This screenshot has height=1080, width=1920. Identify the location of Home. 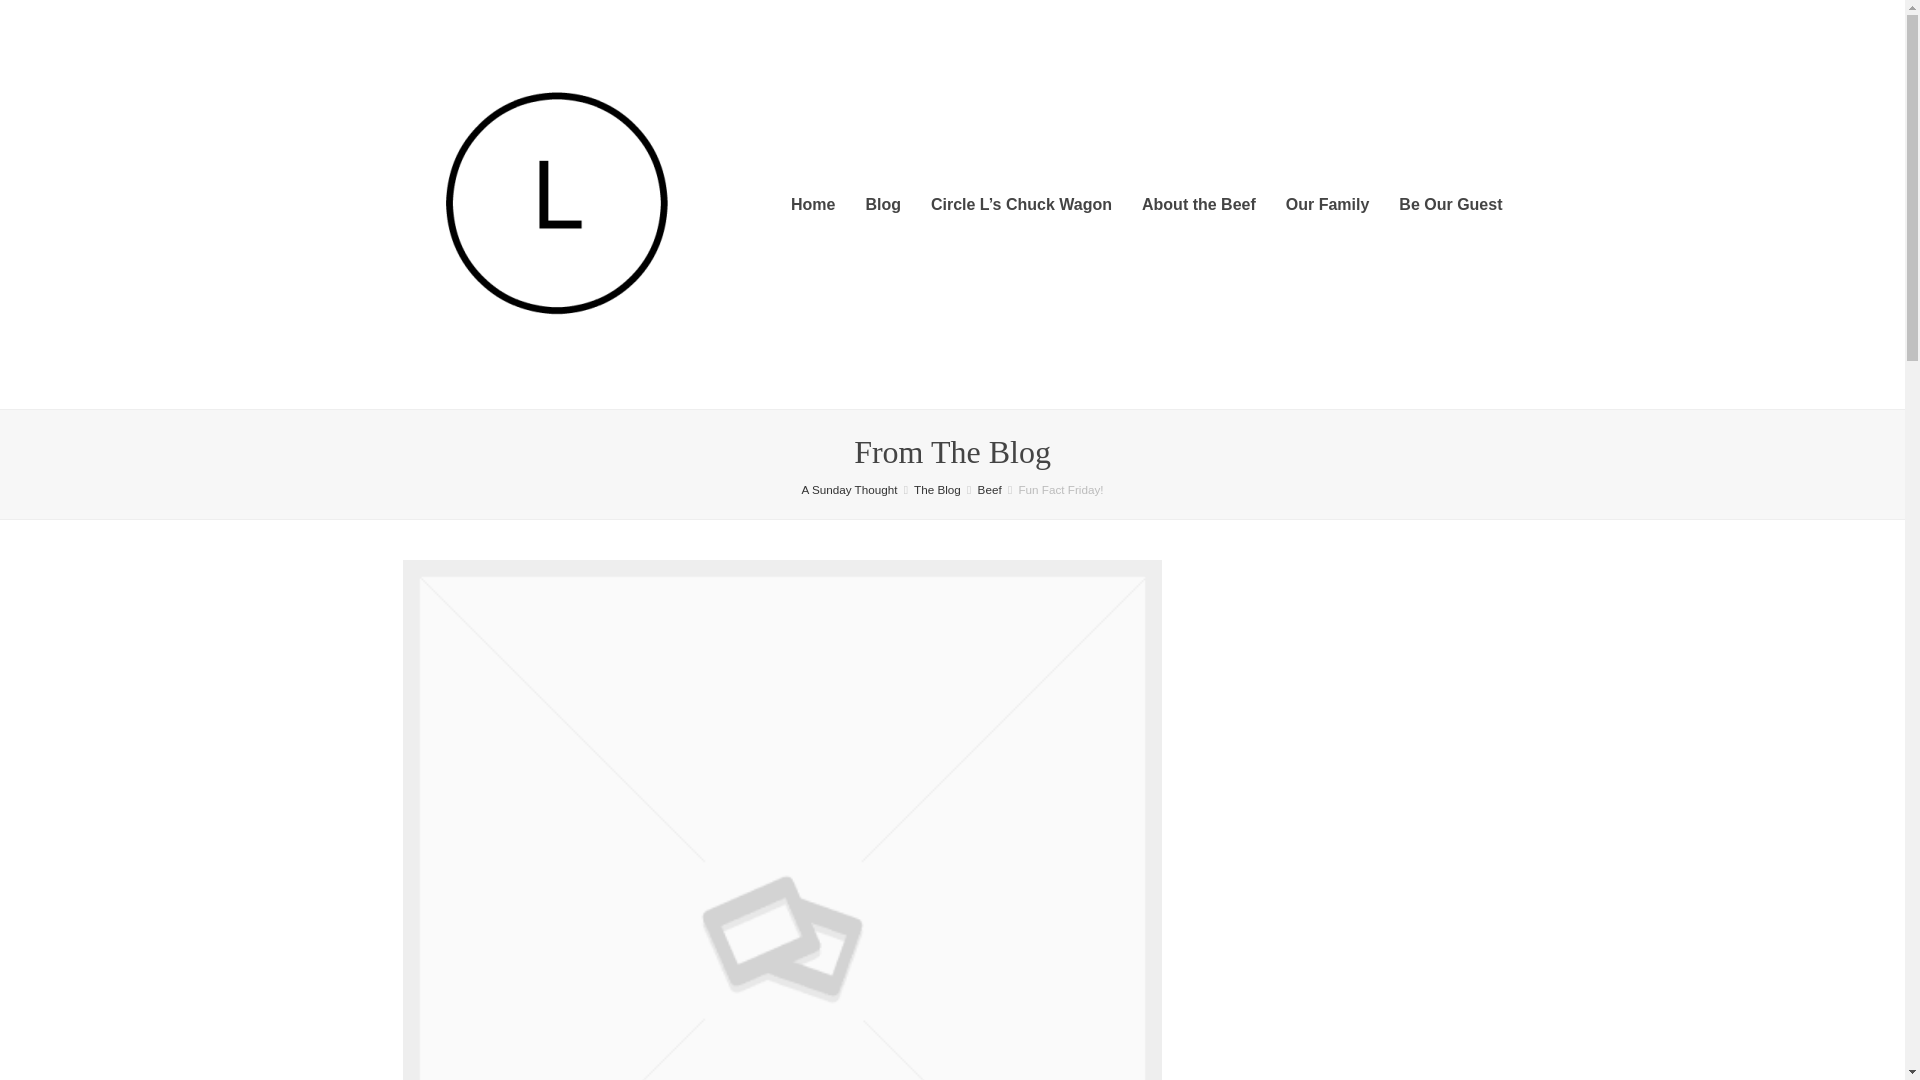
(812, 205).